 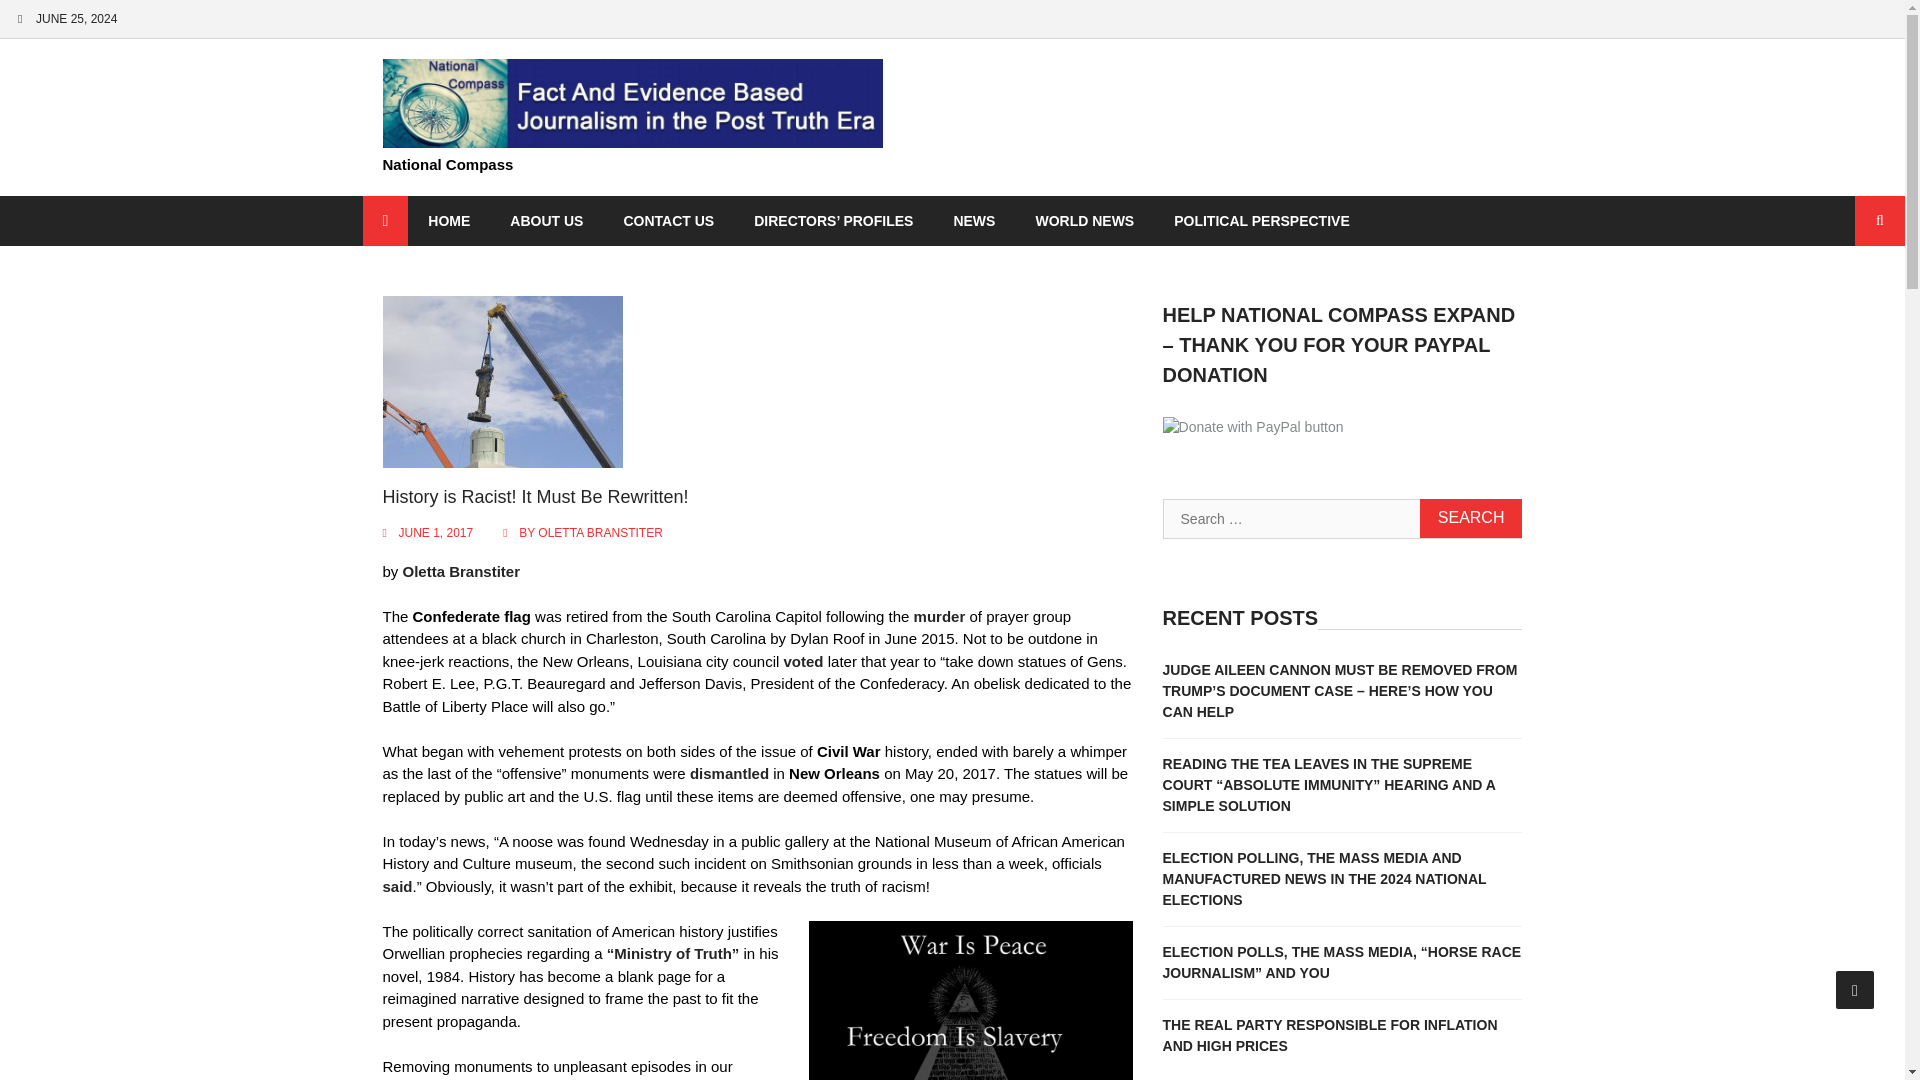 I want to click on dismantled, so click(x=729, y=772).